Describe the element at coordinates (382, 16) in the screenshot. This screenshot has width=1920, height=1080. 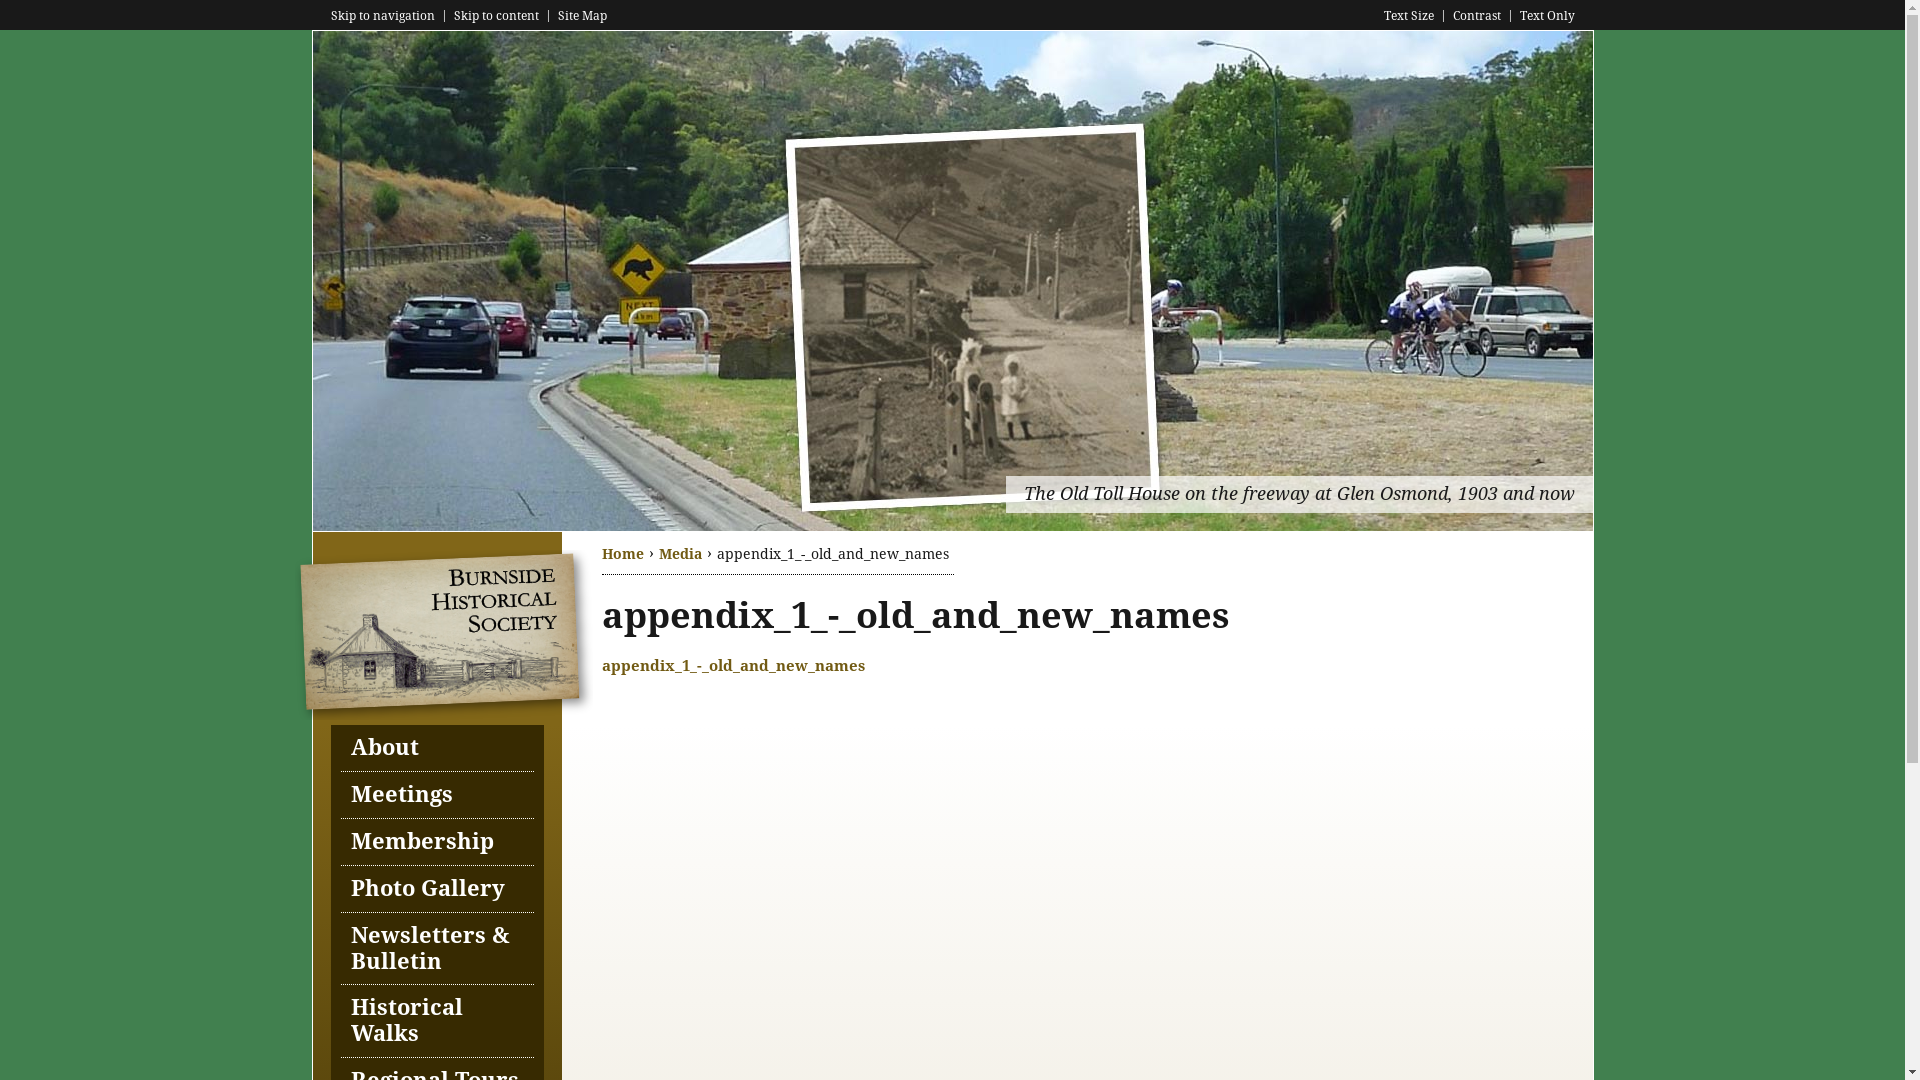
I see `Skip to navigation` at that location.